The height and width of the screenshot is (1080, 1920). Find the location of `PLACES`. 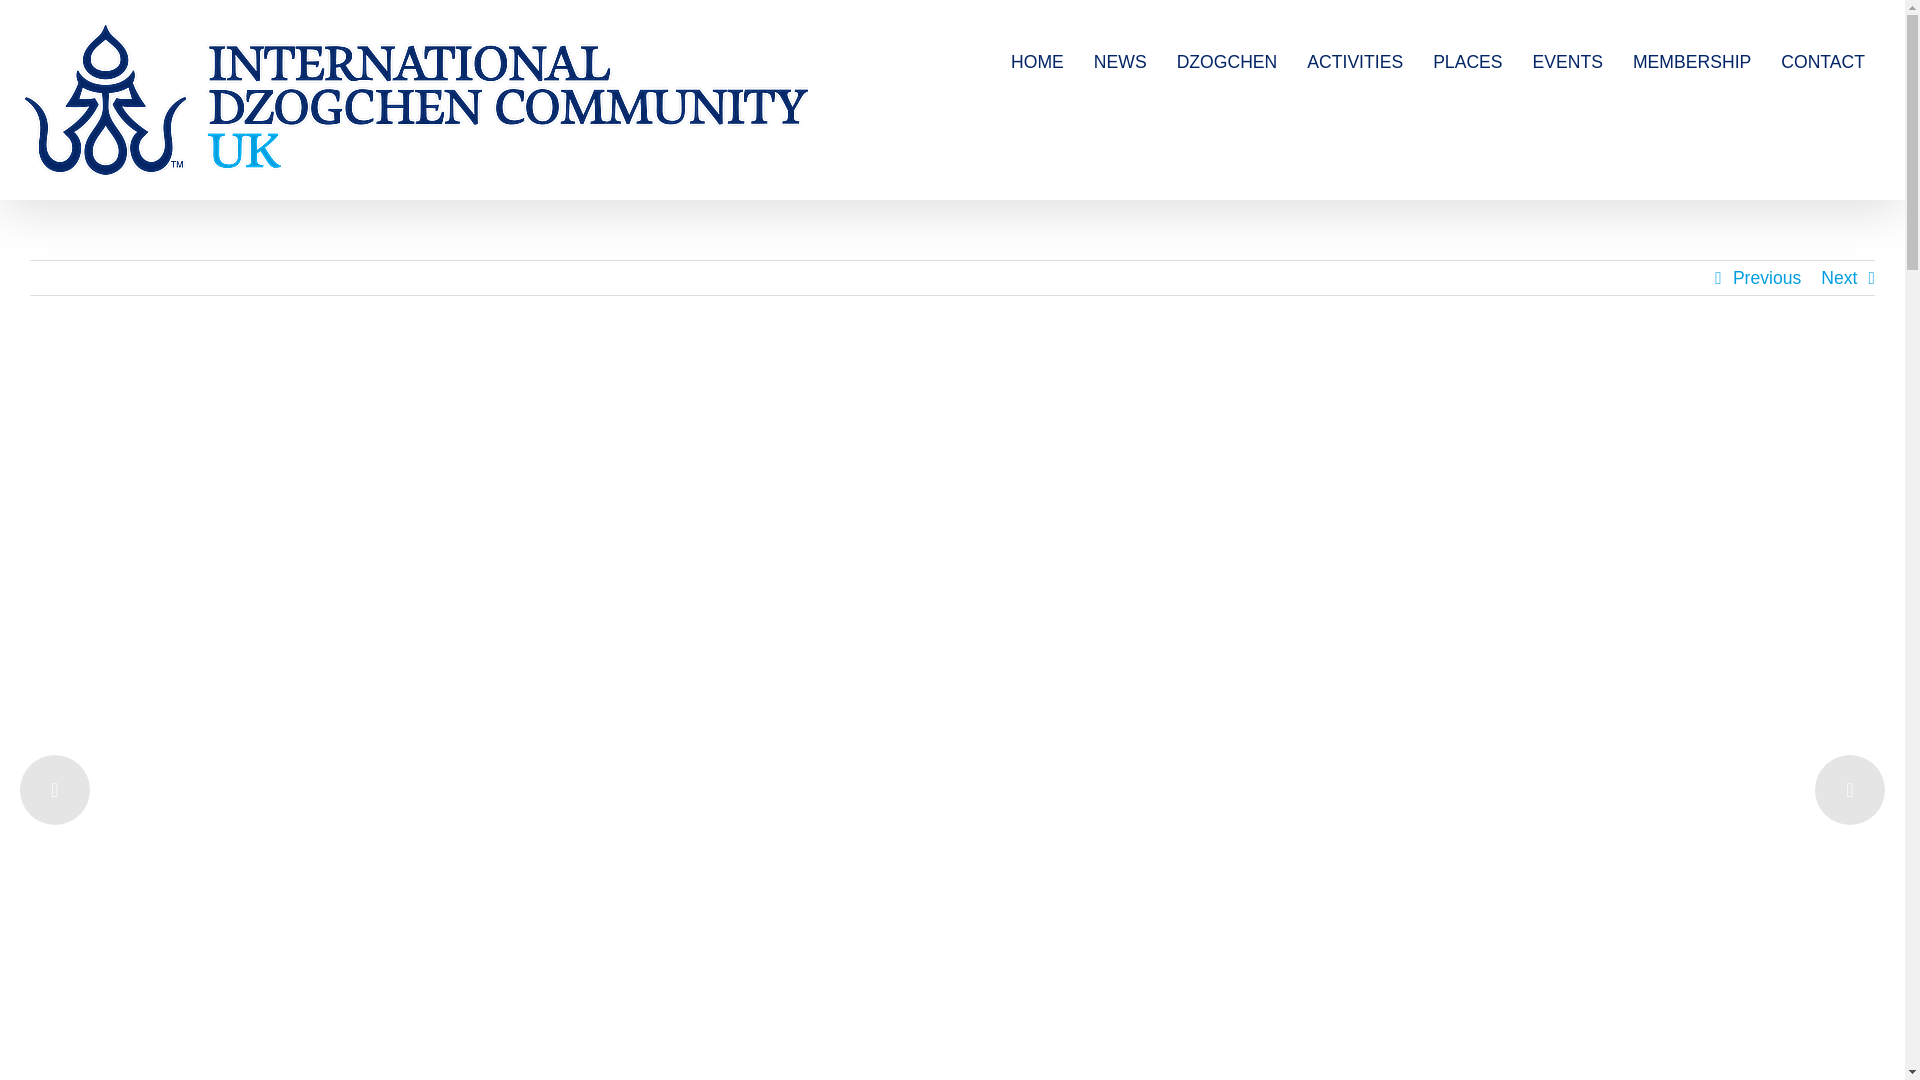

PLACES is located at coordinates (1466, 62).